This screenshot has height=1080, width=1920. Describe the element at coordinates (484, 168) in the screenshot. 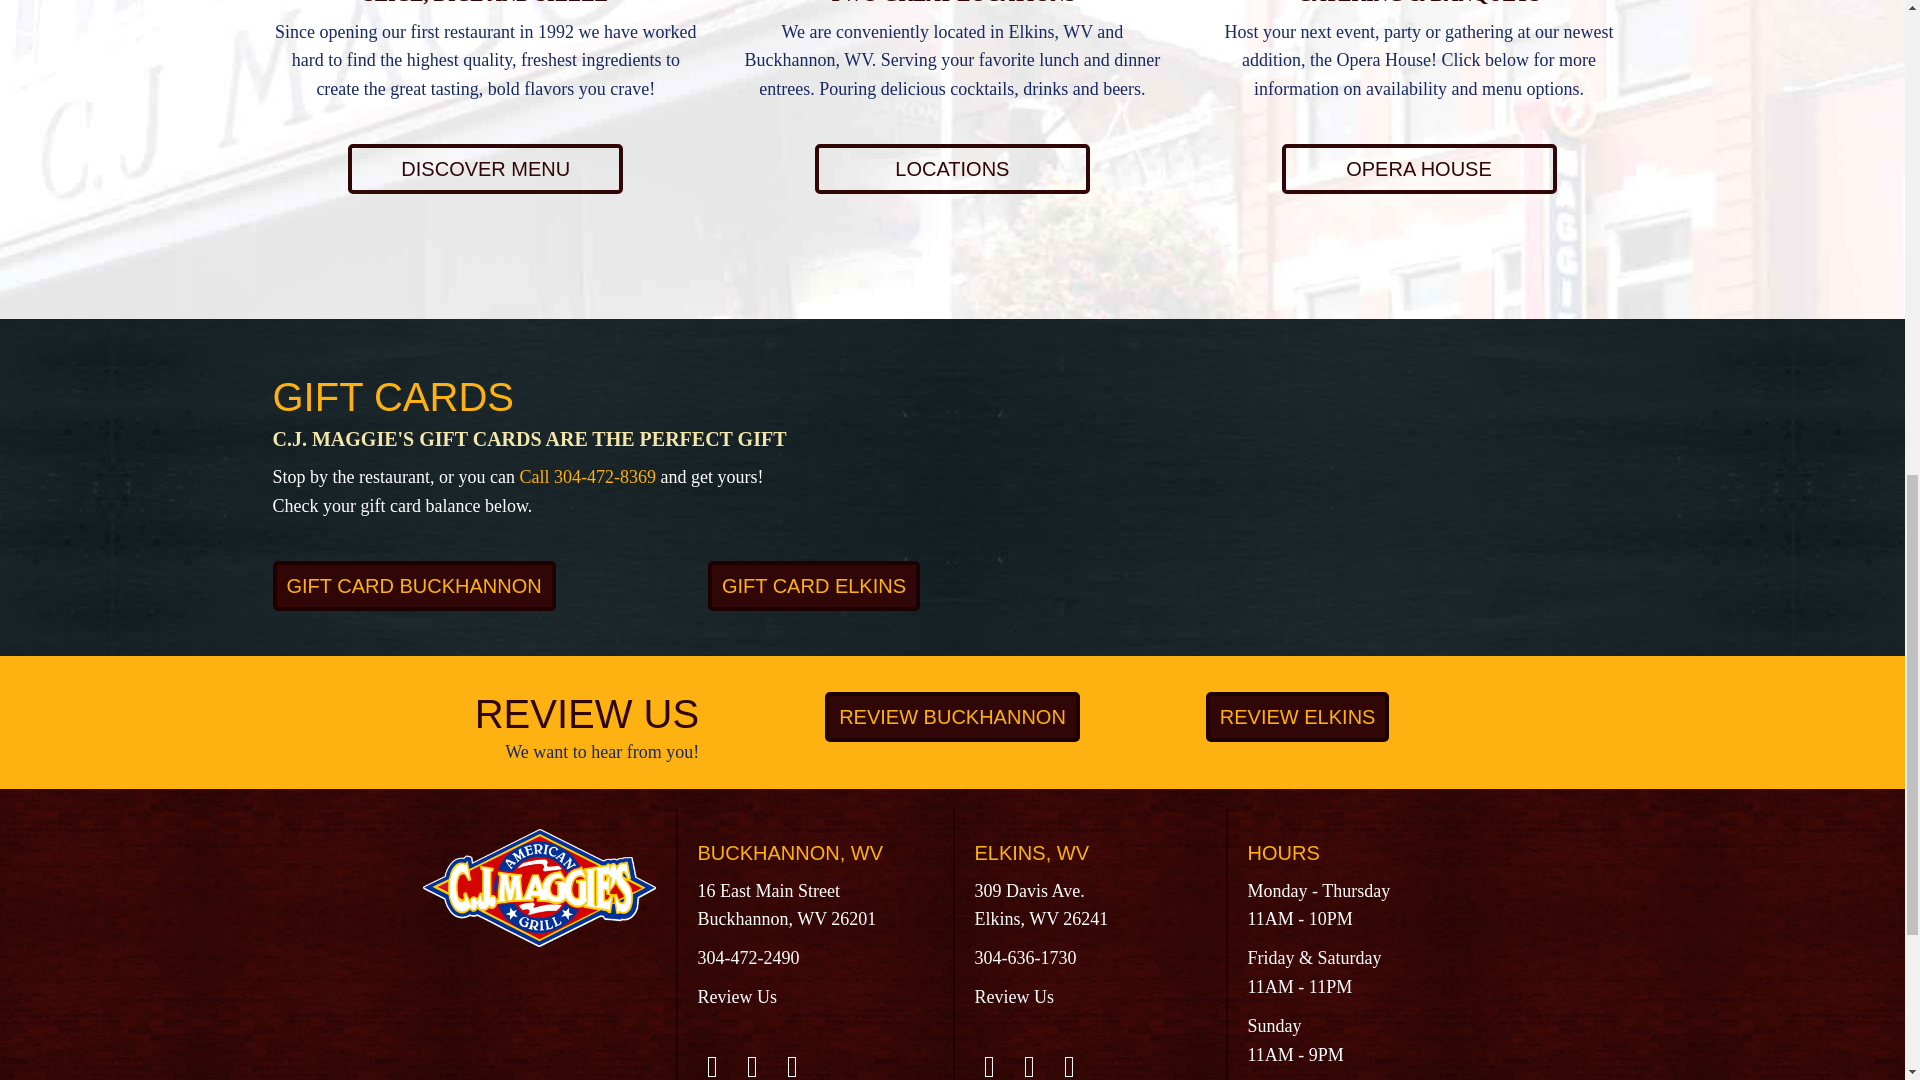

I see `DISCOVER MENU` at that location.